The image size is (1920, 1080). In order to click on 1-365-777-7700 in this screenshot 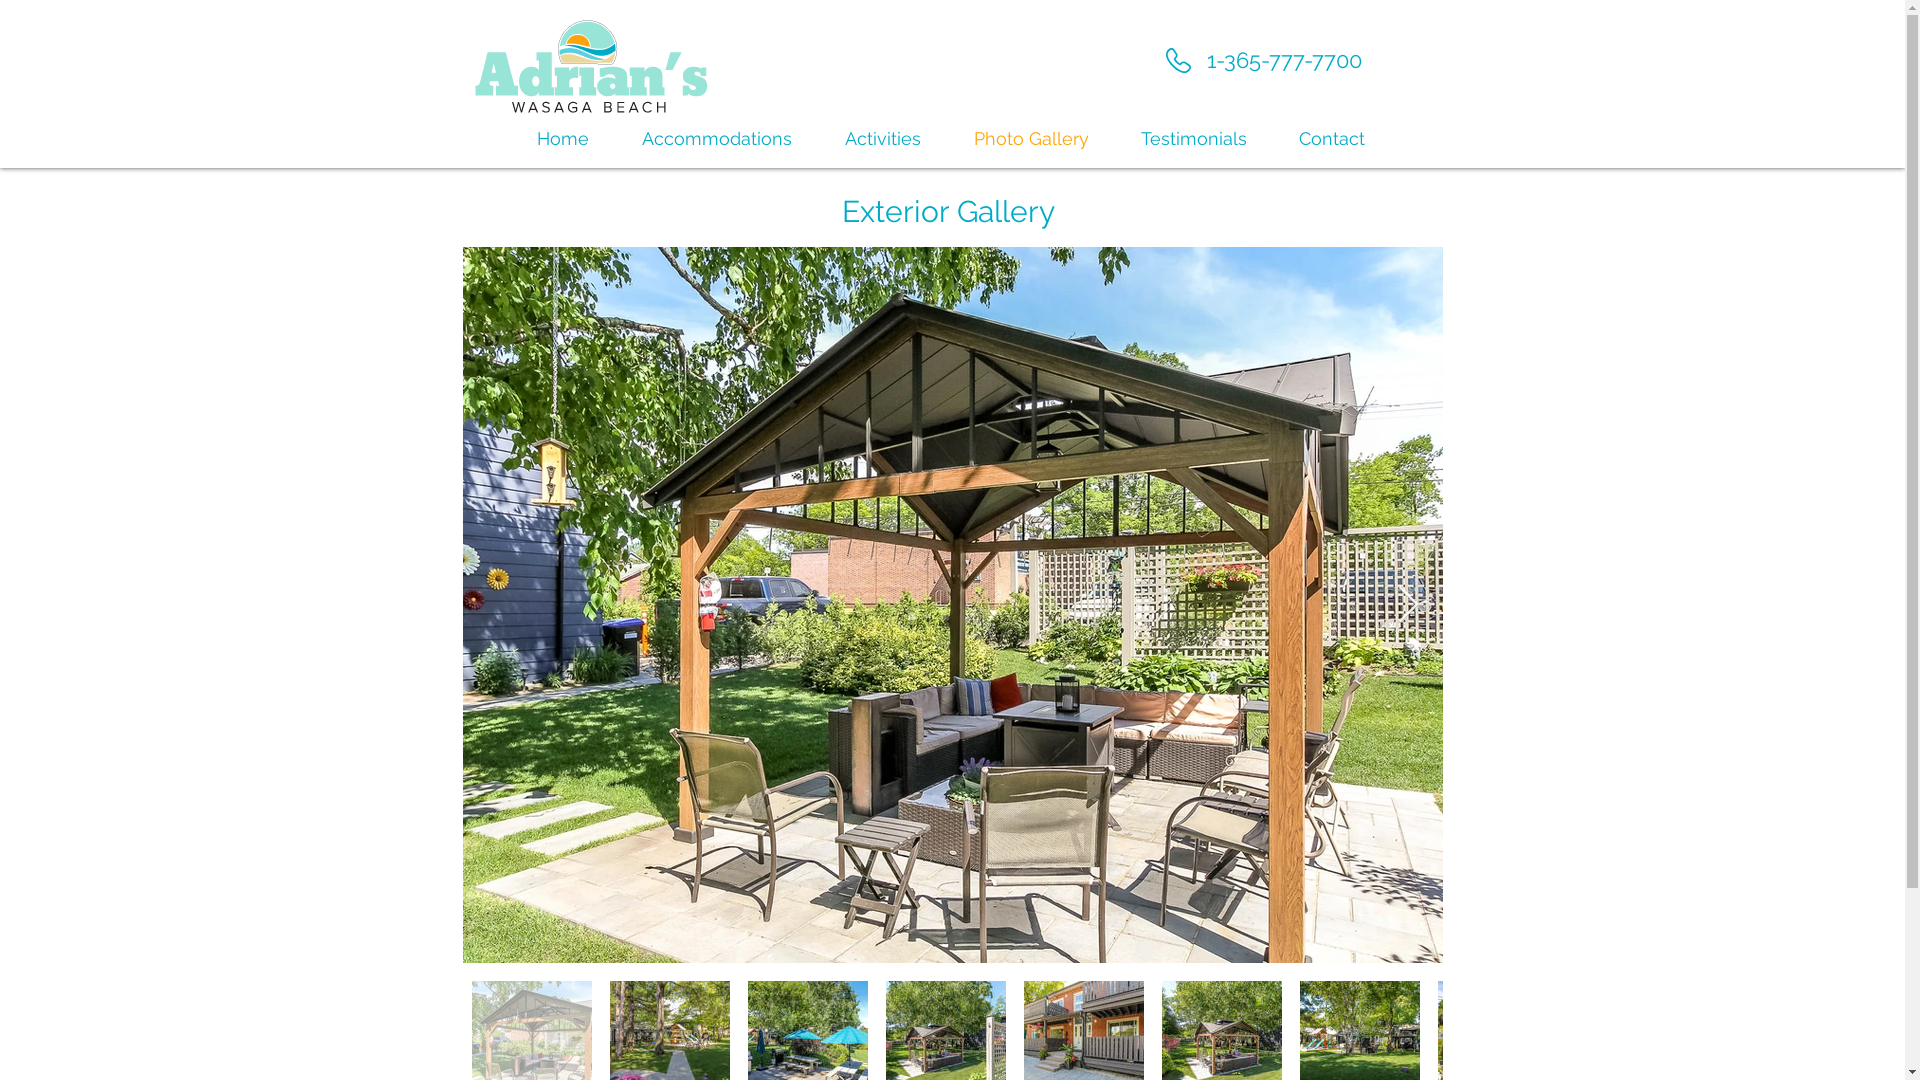, I will do `click(1284, 60)`.